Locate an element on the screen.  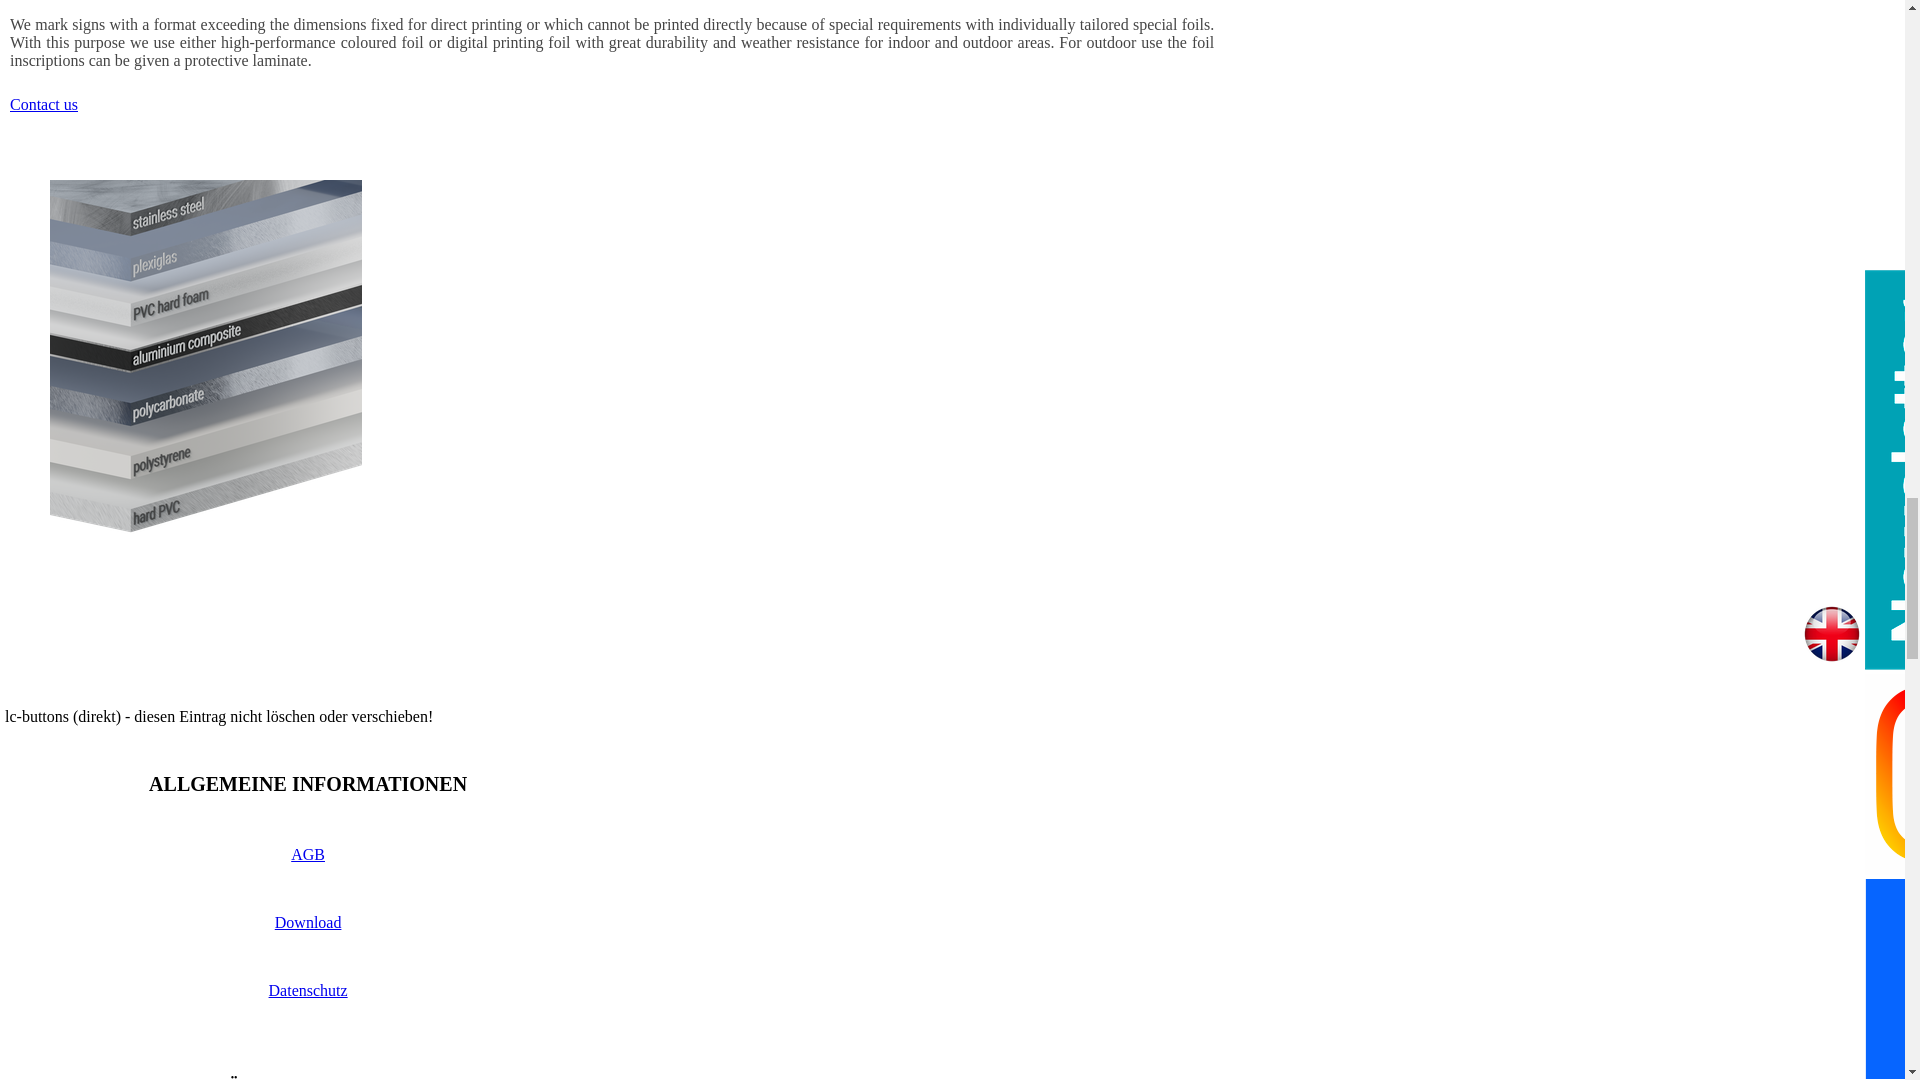
AGB is located at coordinates (308, 854).